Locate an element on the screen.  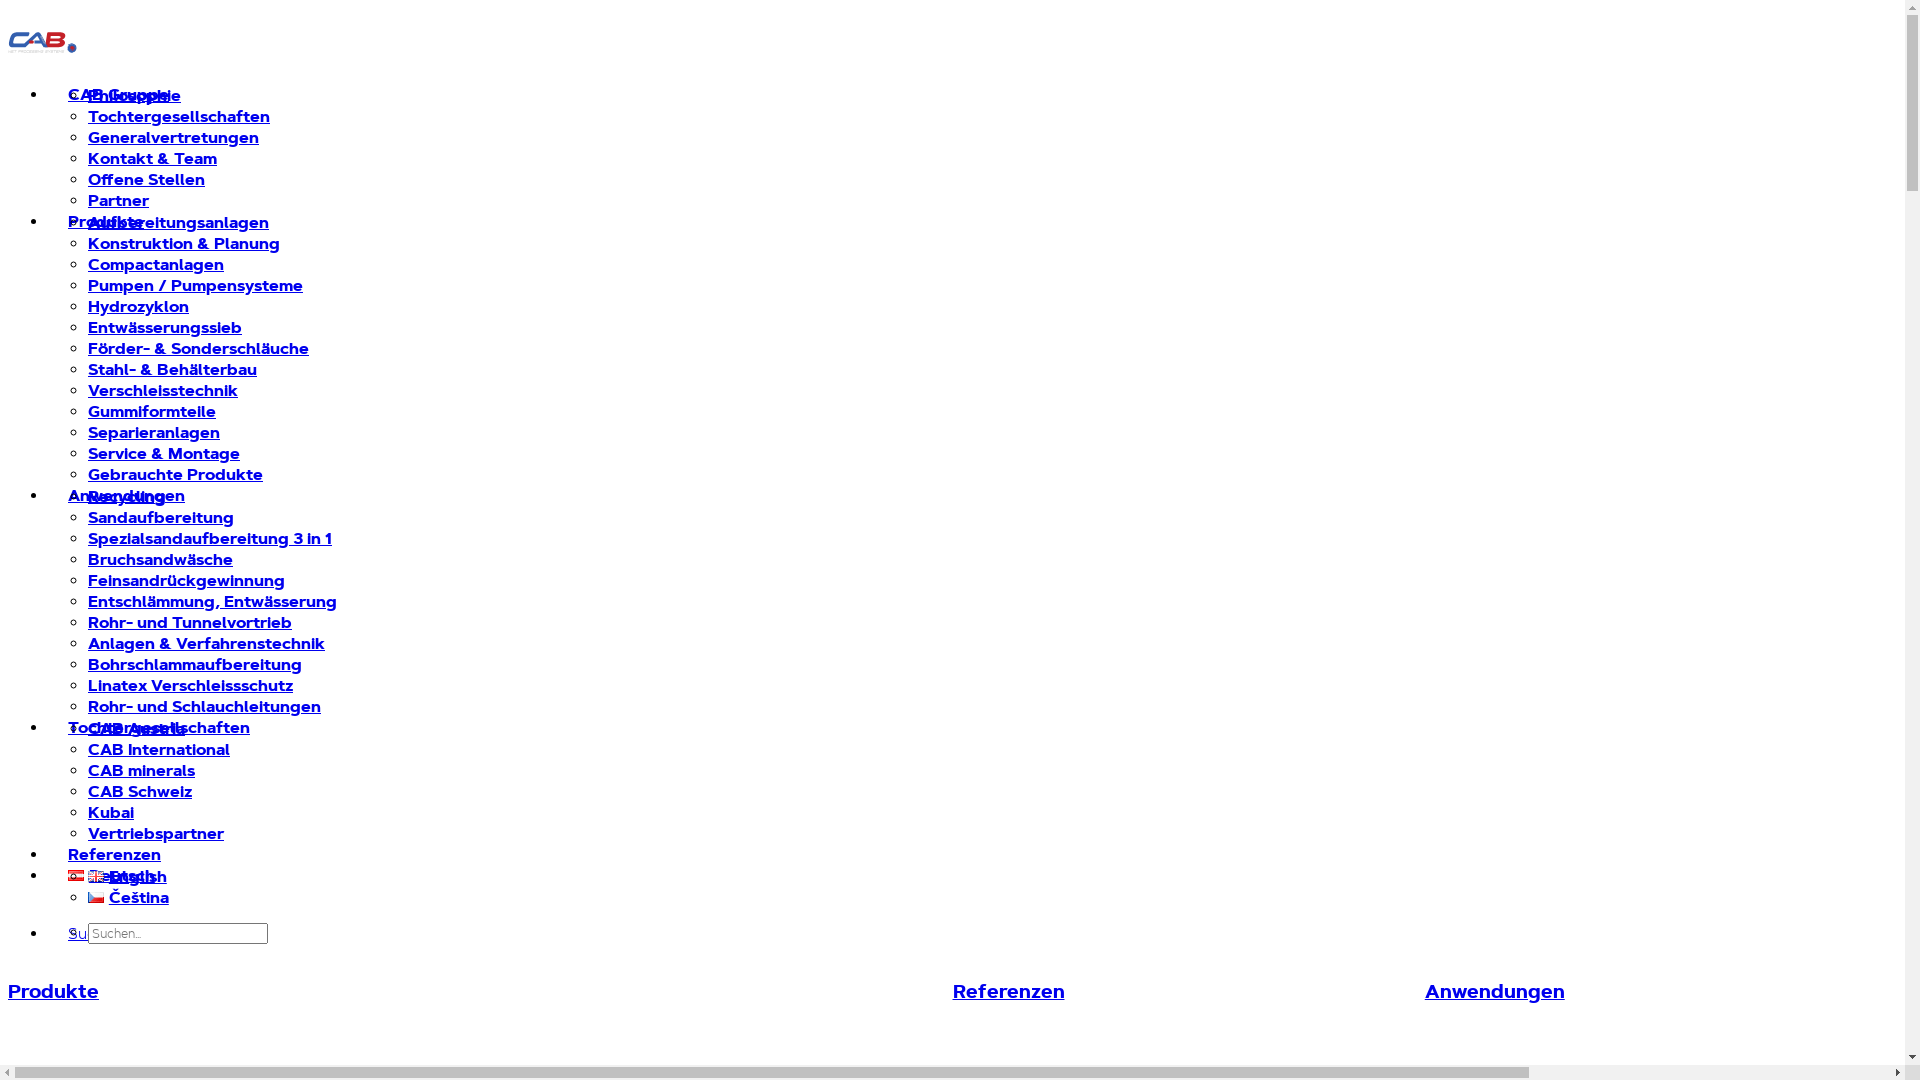
CAB Gruppe is located at coordinates (118, 94).